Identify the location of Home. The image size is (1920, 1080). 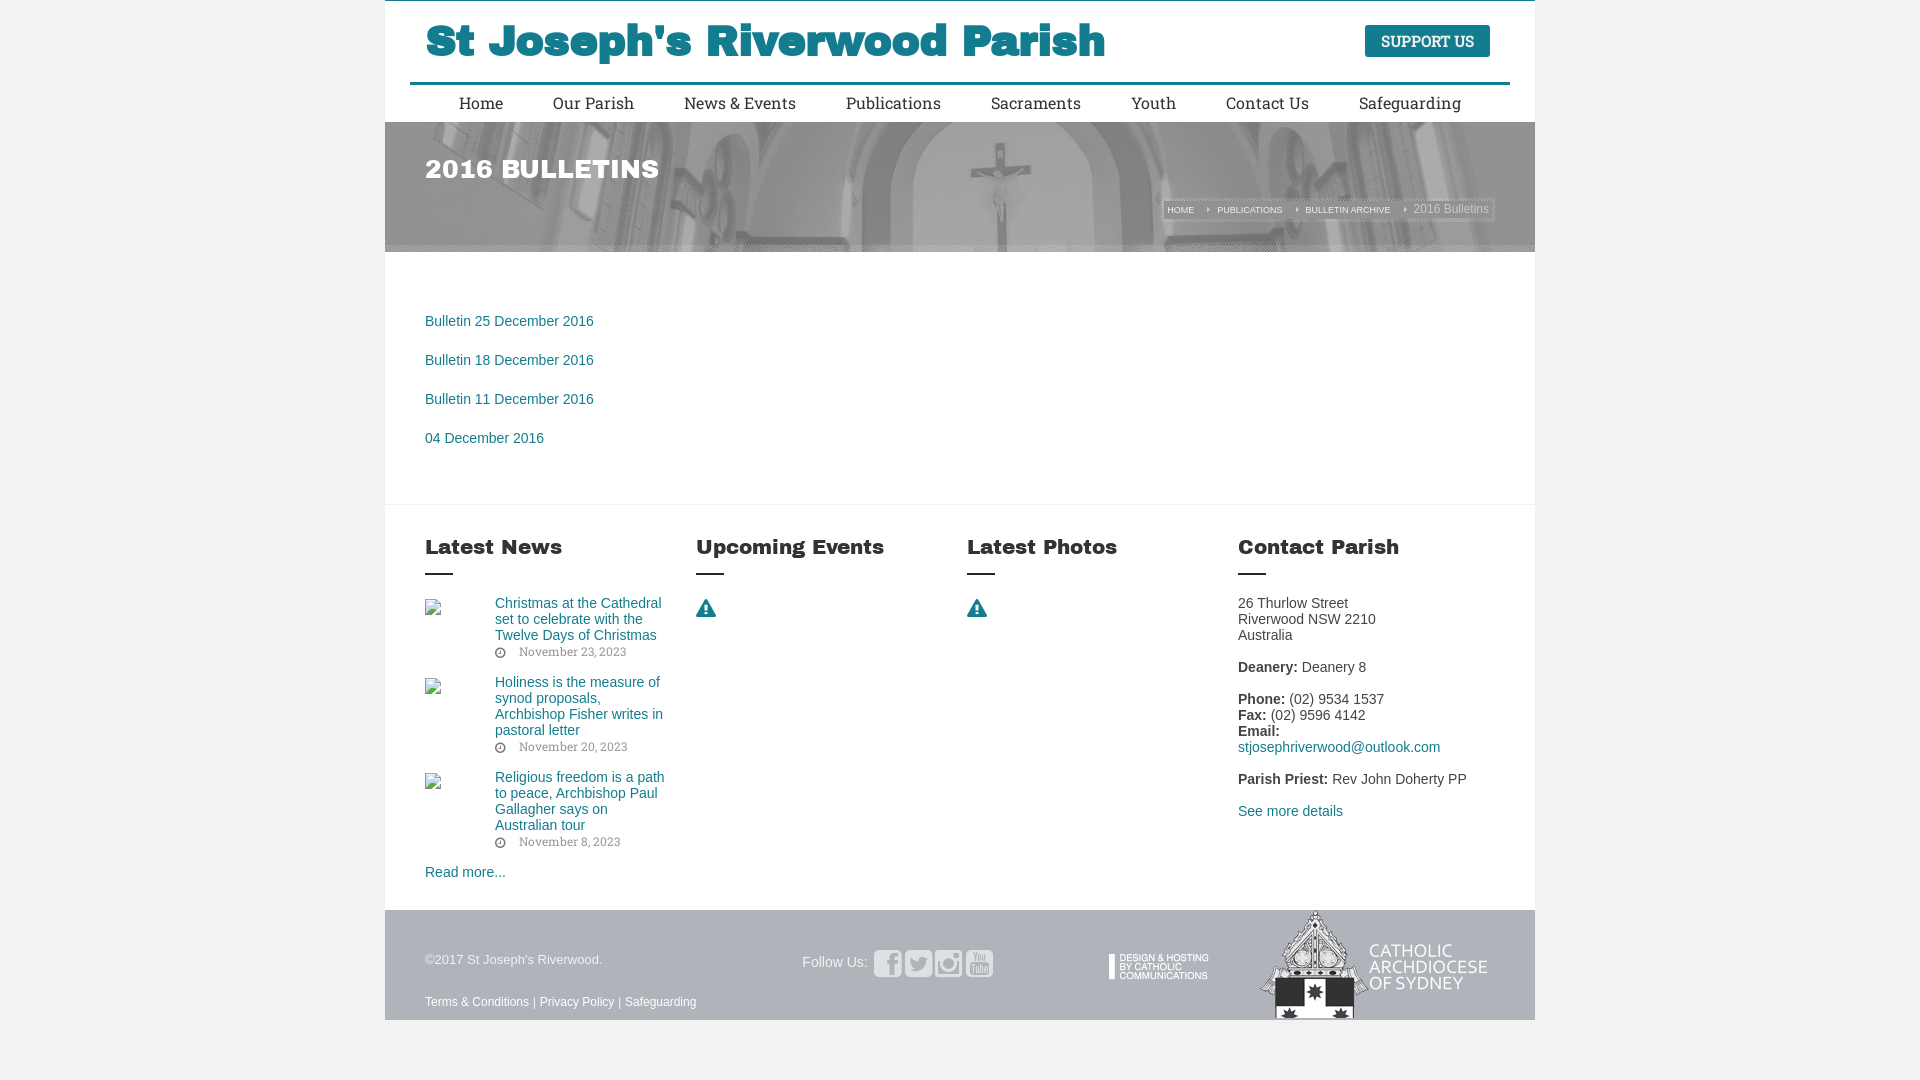
(481, 103).